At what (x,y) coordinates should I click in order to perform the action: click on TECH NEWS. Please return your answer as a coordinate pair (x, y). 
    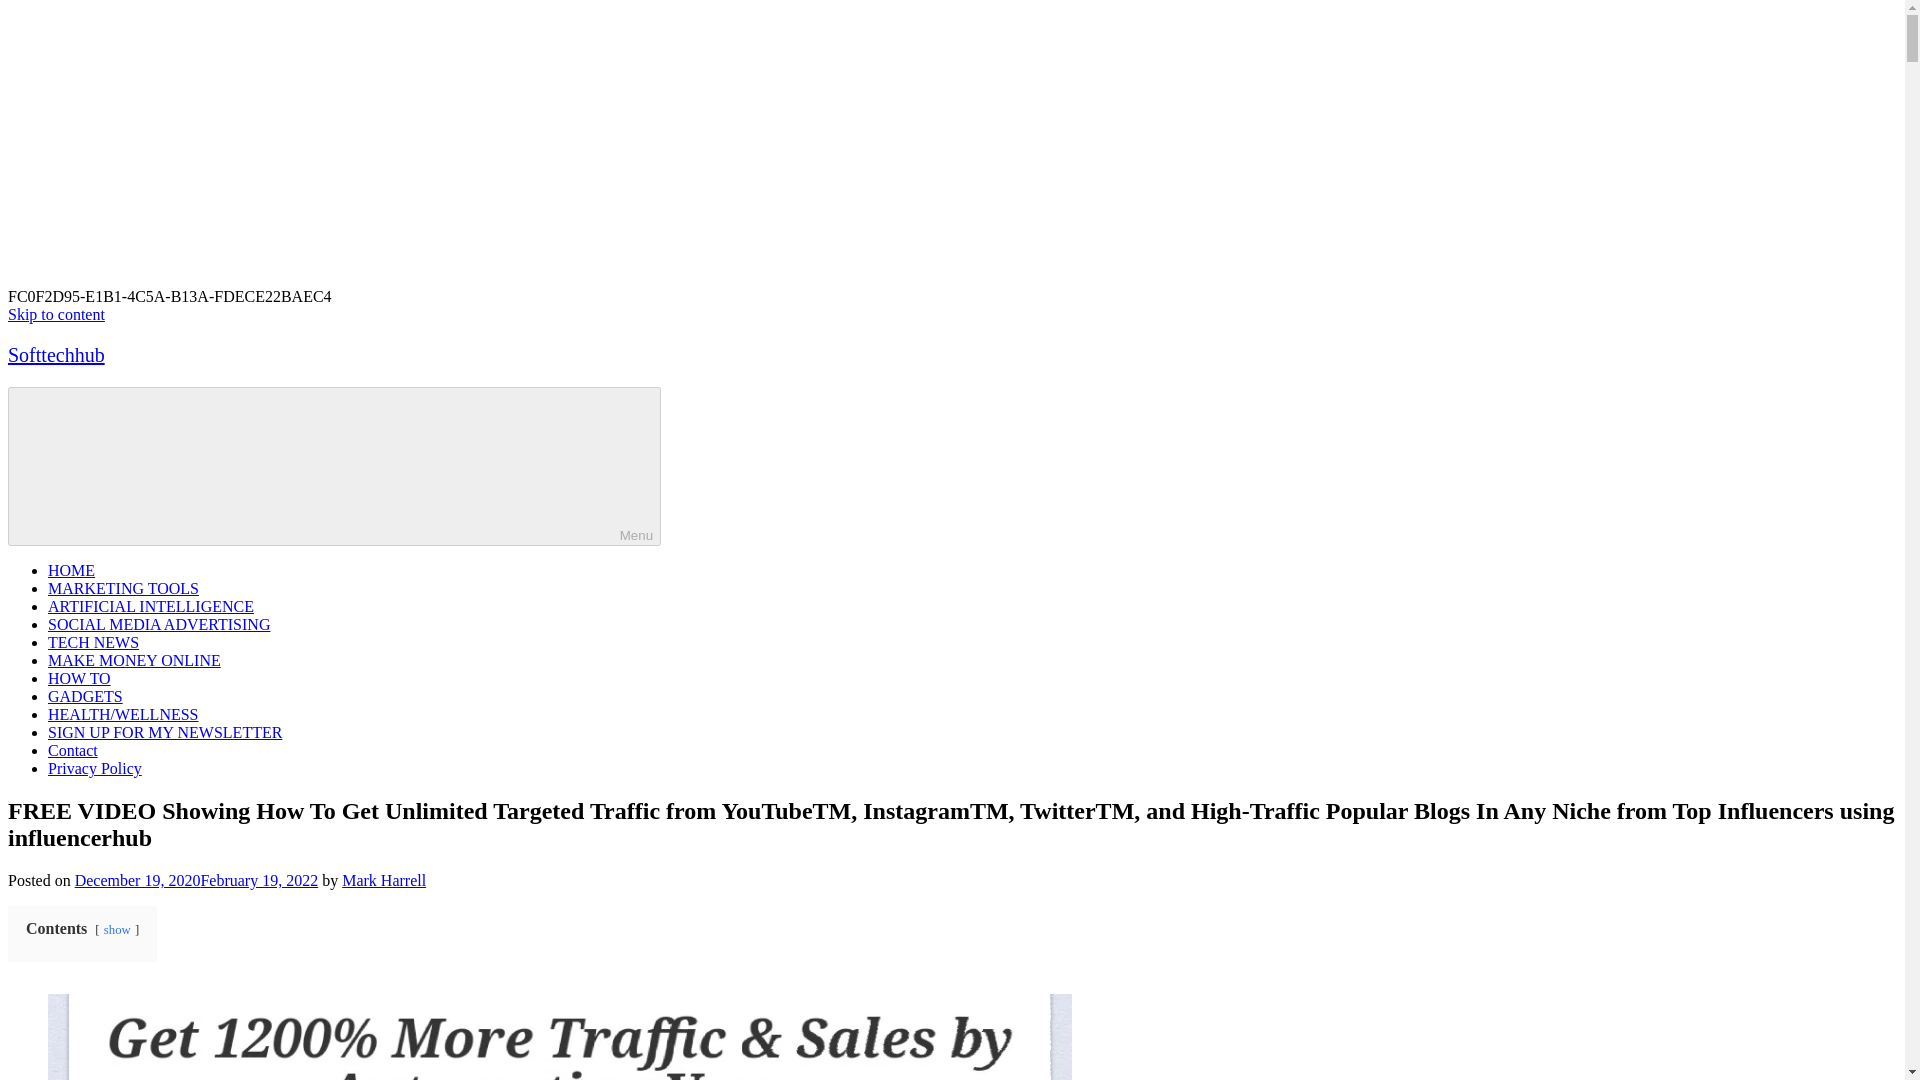
    Looking at the image, I should click on (93, 642).